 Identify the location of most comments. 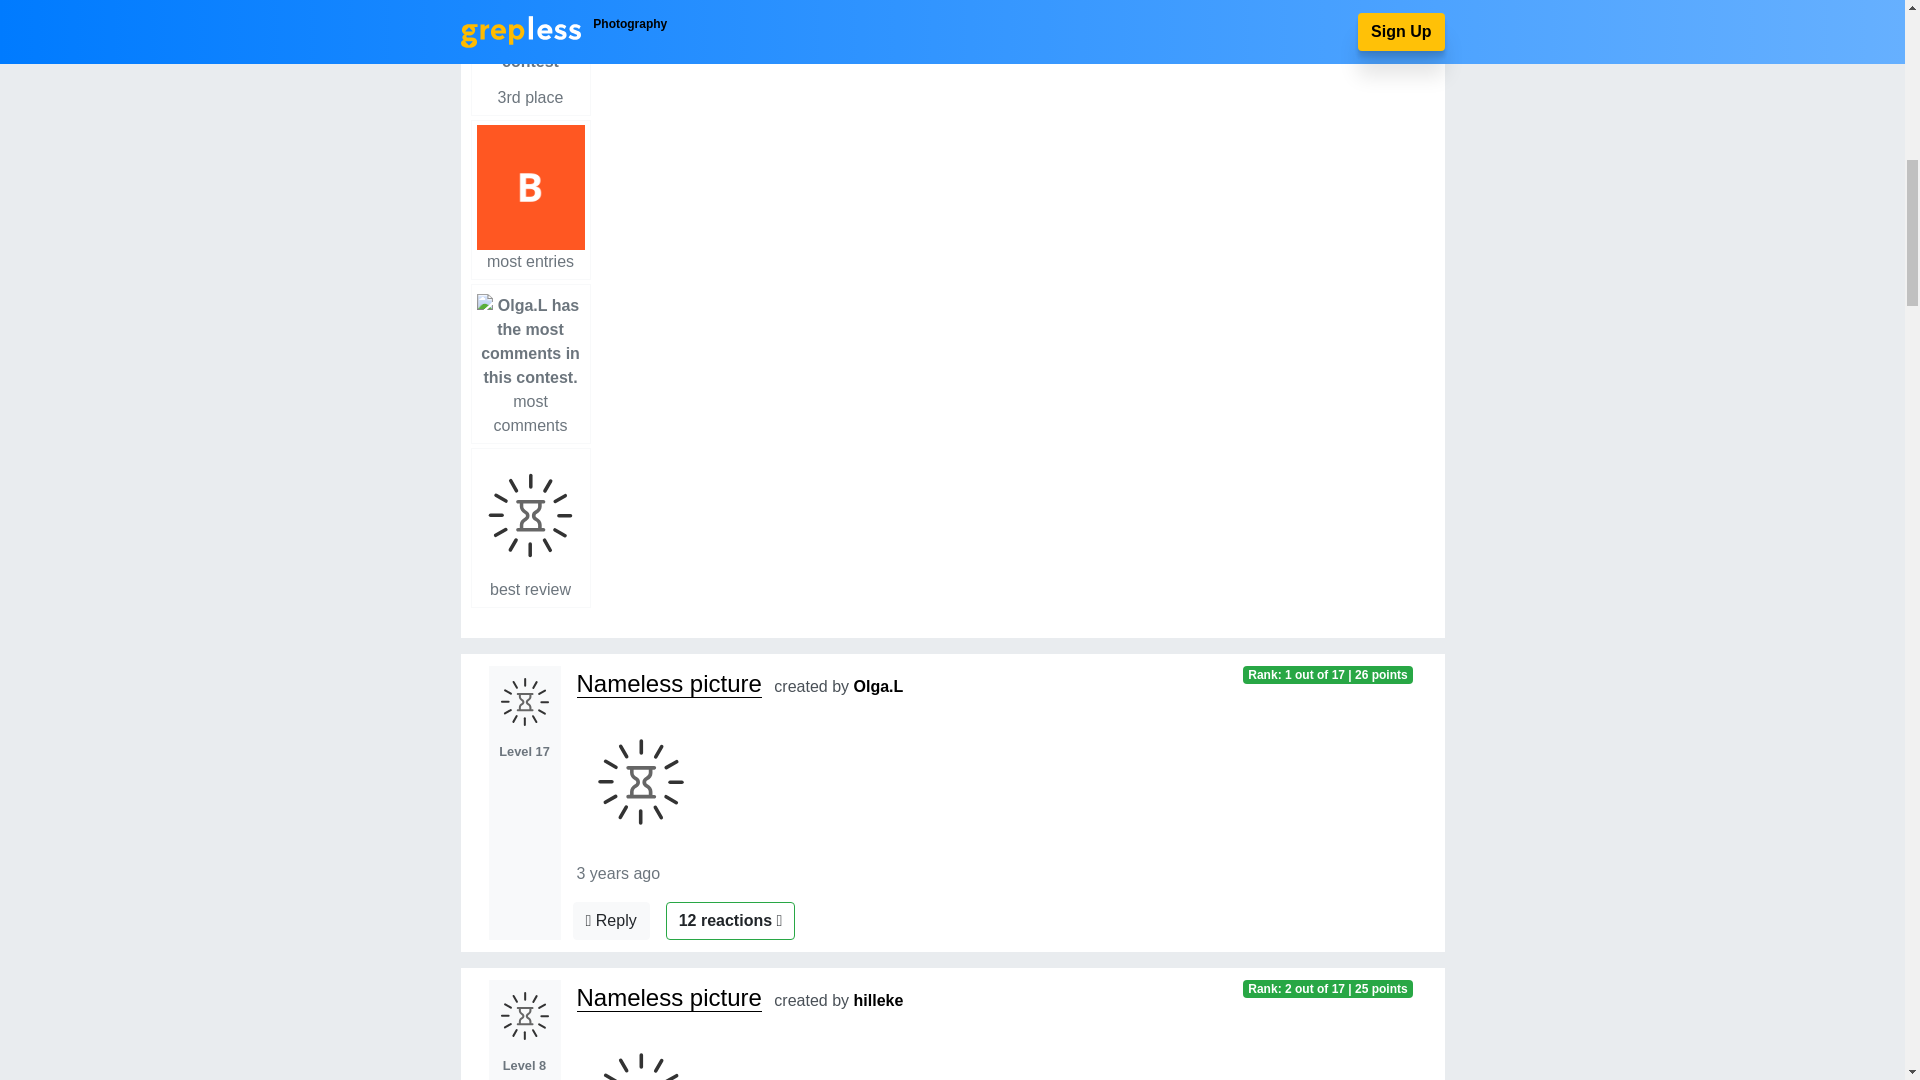
(530, 528).